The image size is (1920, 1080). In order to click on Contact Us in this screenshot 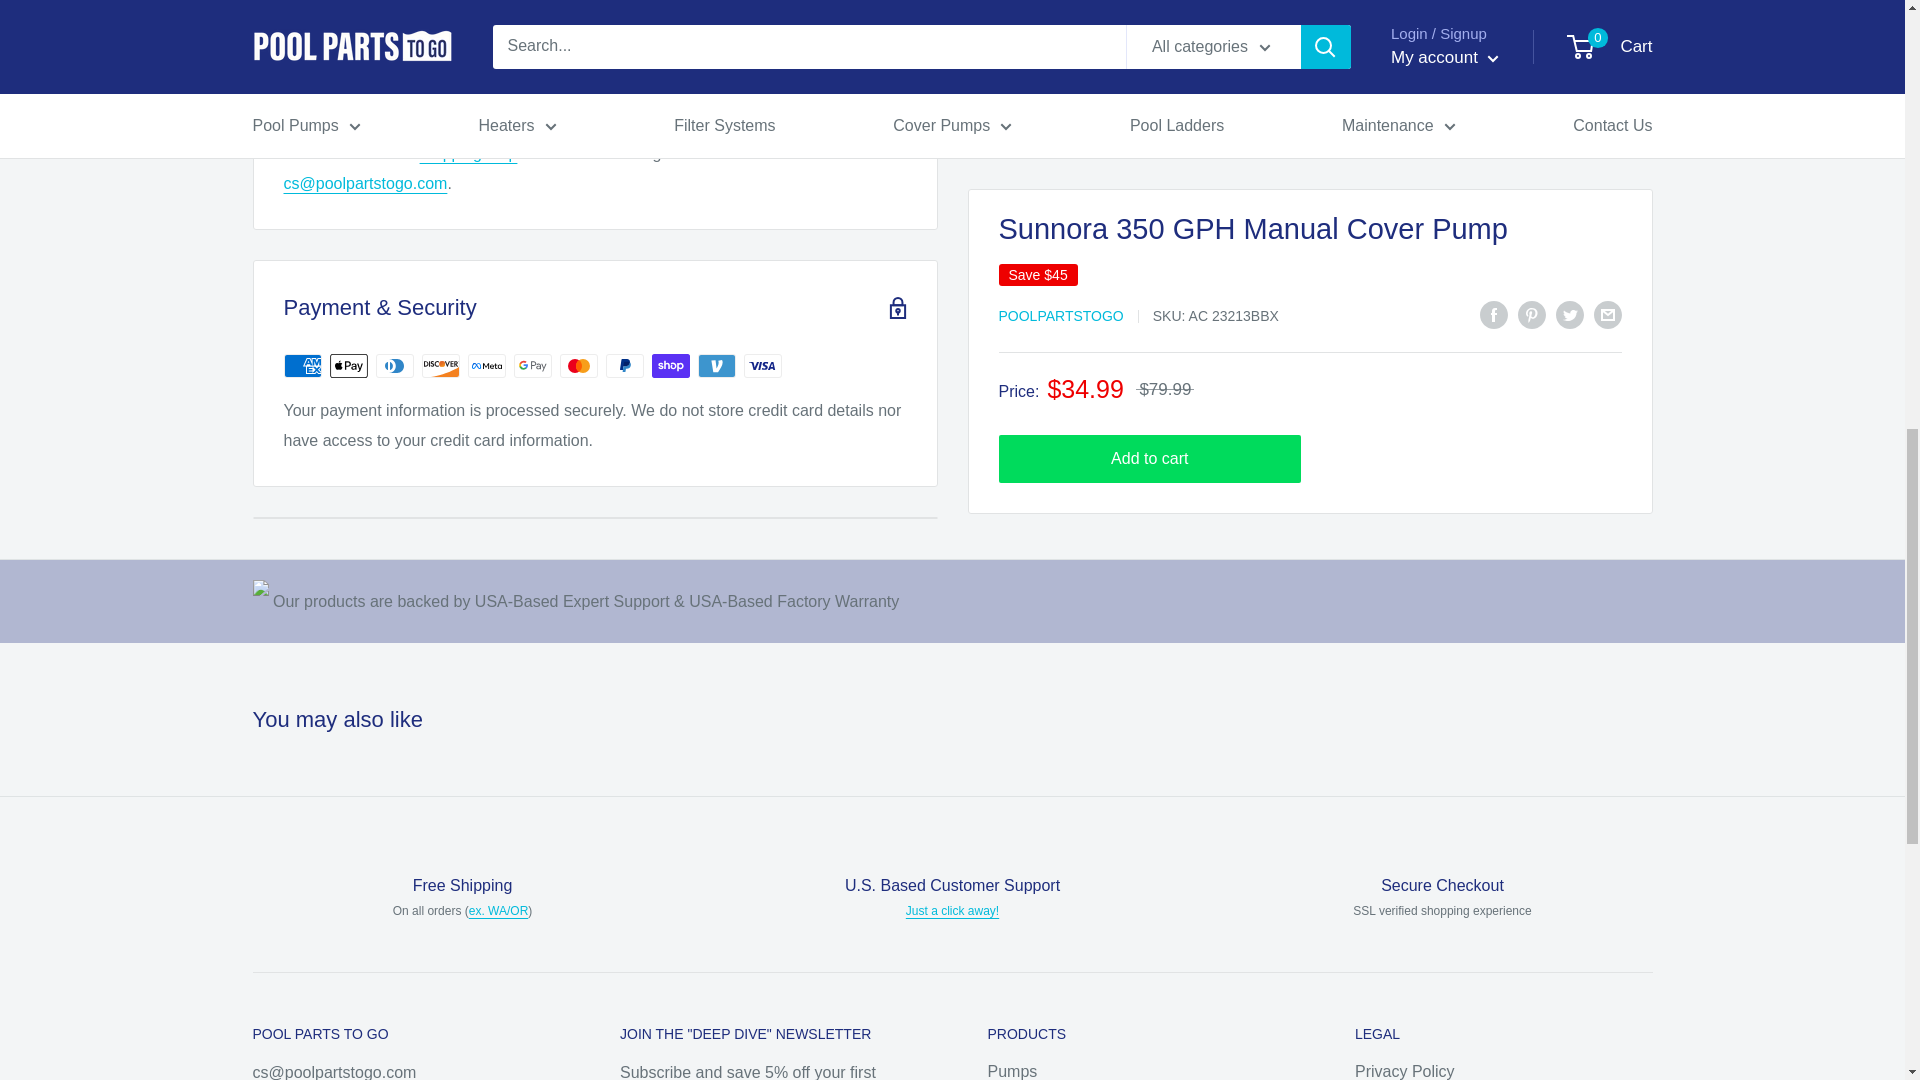, I will do `click(952, 910)`.